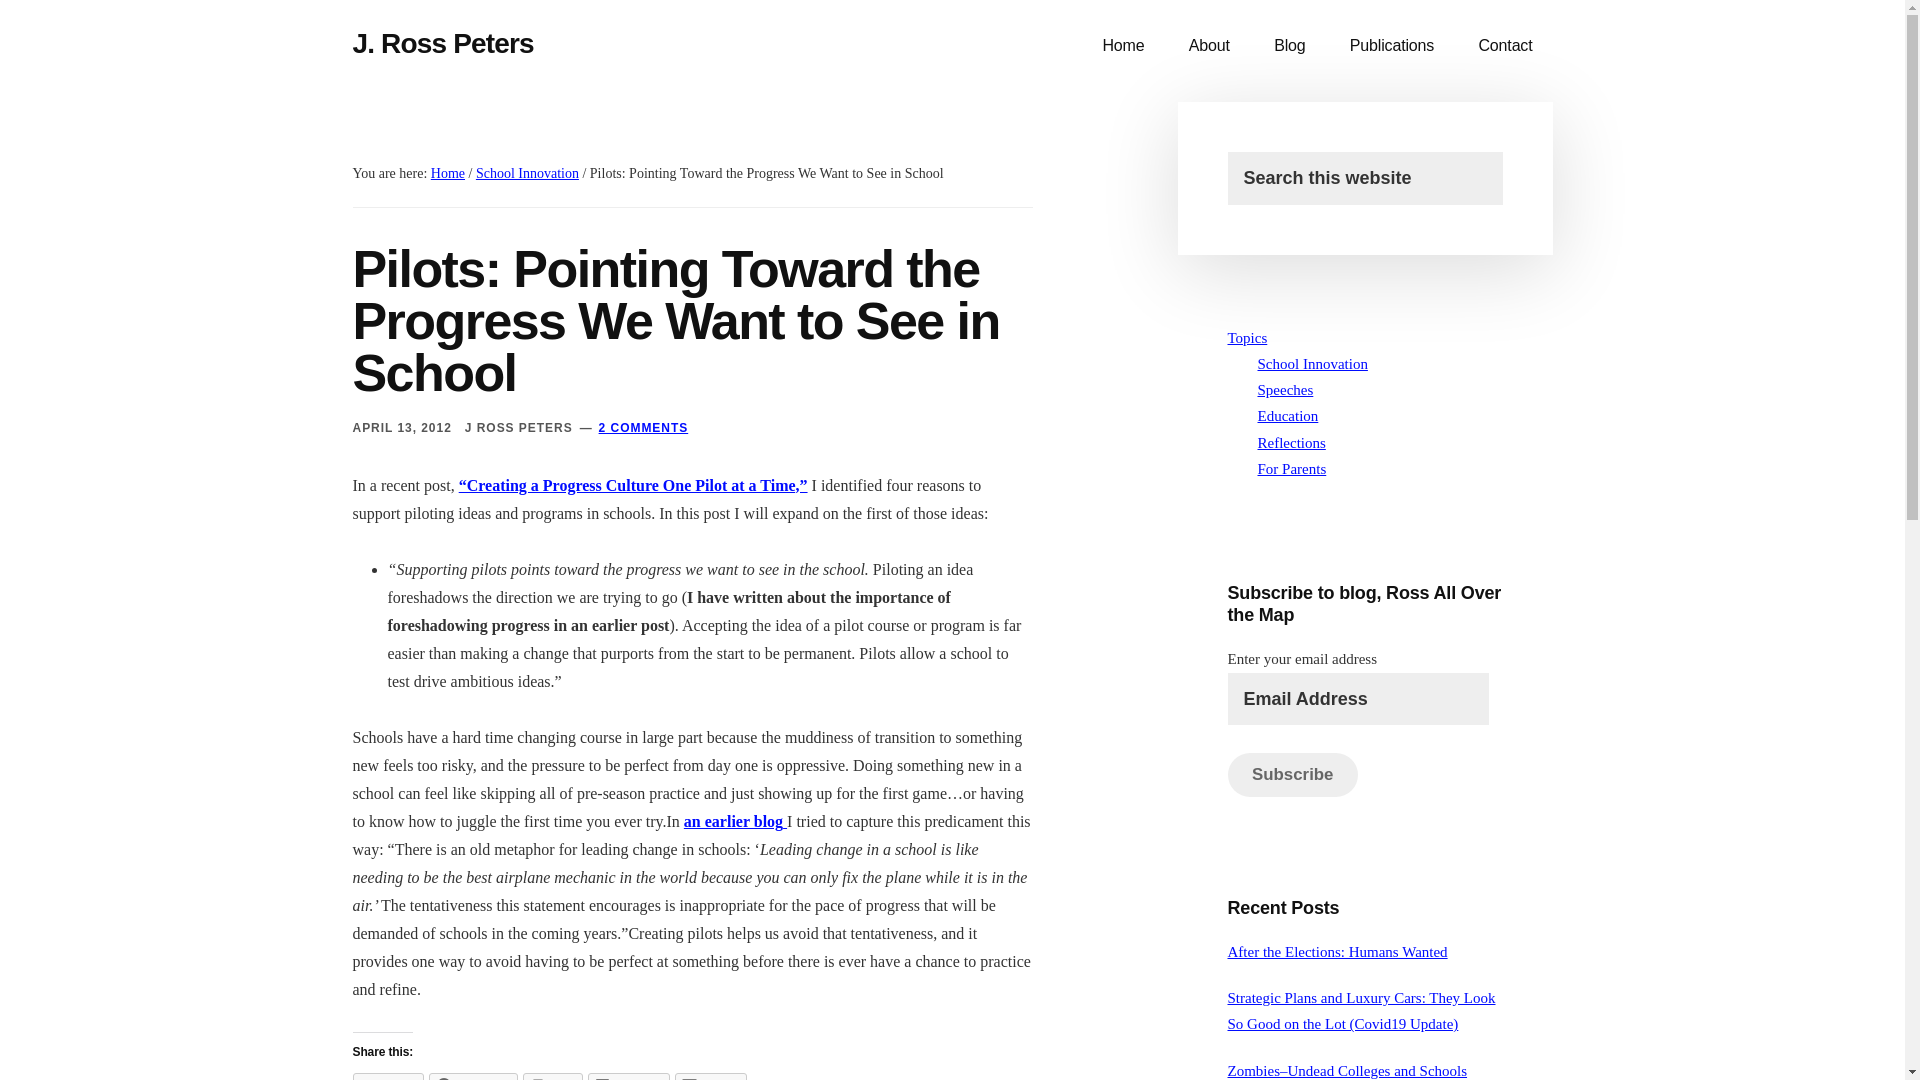  Describe the element at coordinates (552, 1076) in the screenshot. I see `Print` at that location.